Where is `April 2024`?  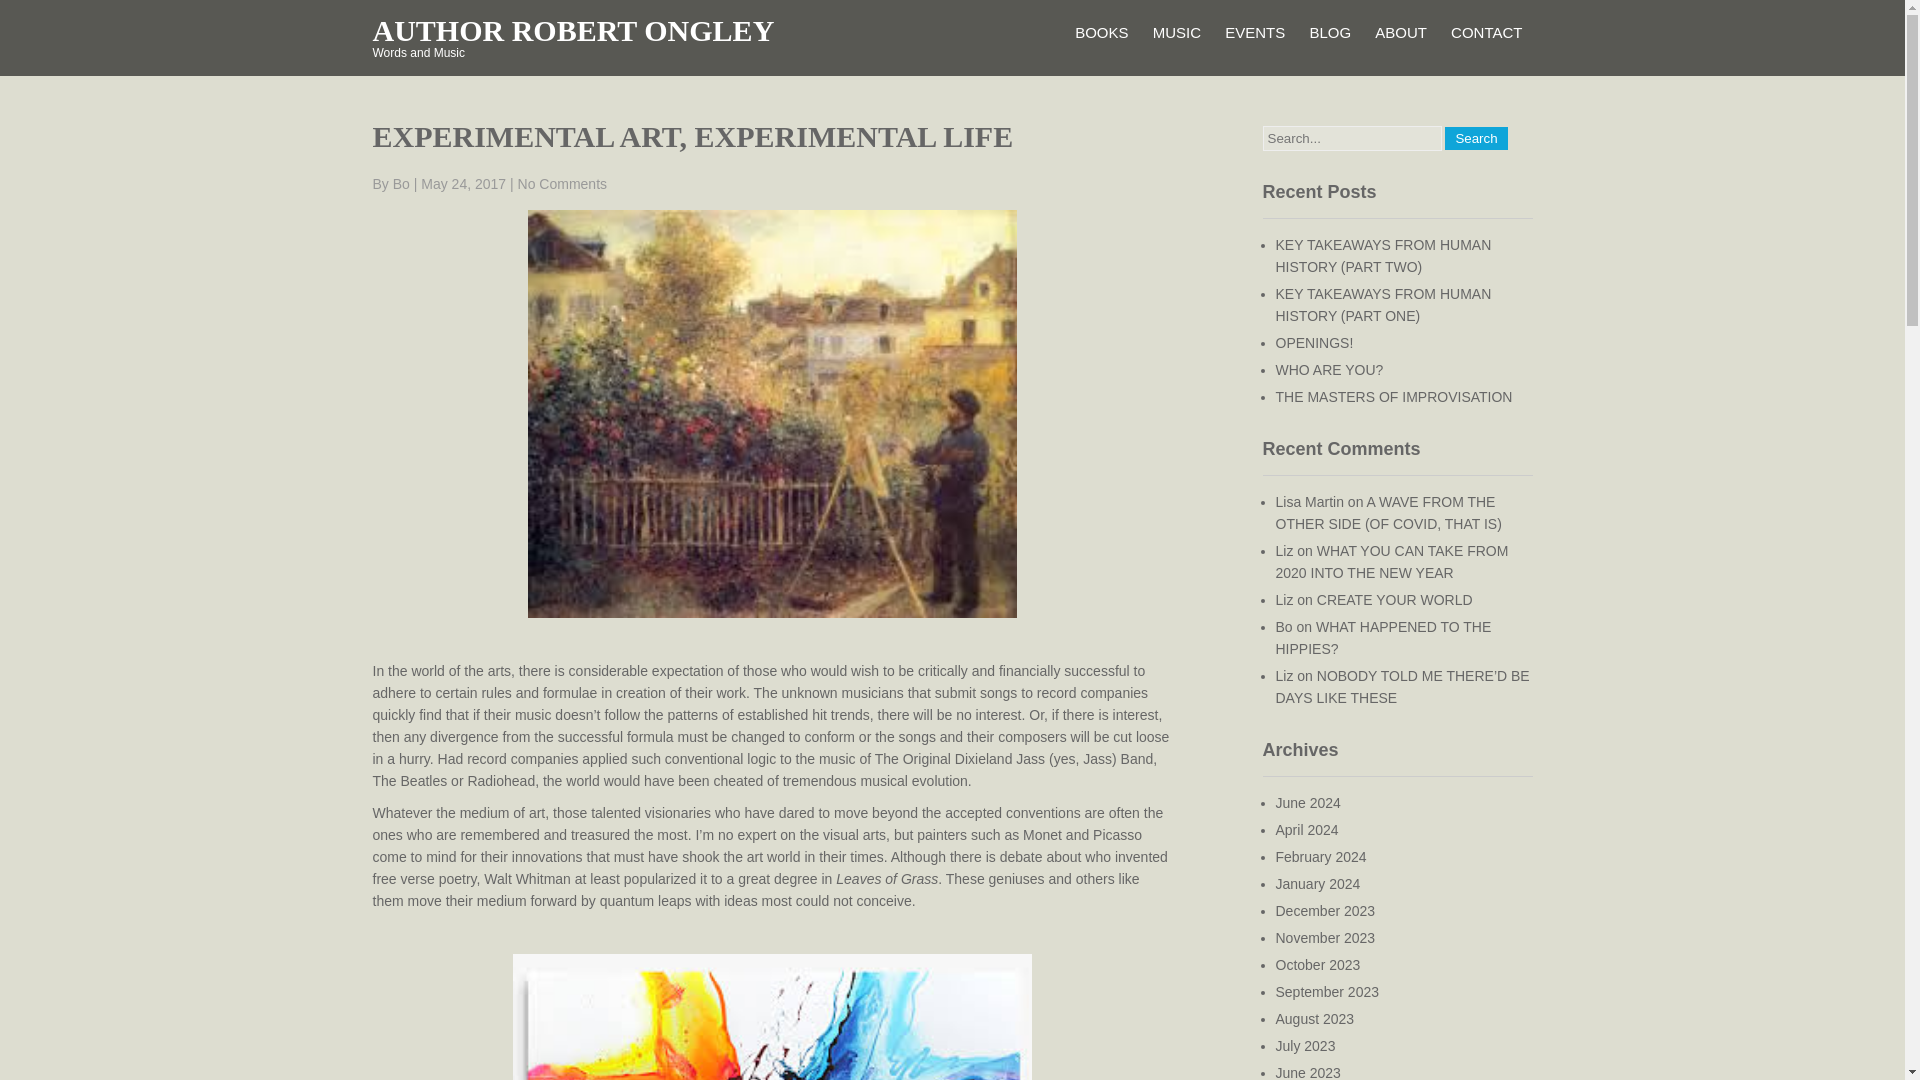
April 2024 is located at coordinates (1307, 830).